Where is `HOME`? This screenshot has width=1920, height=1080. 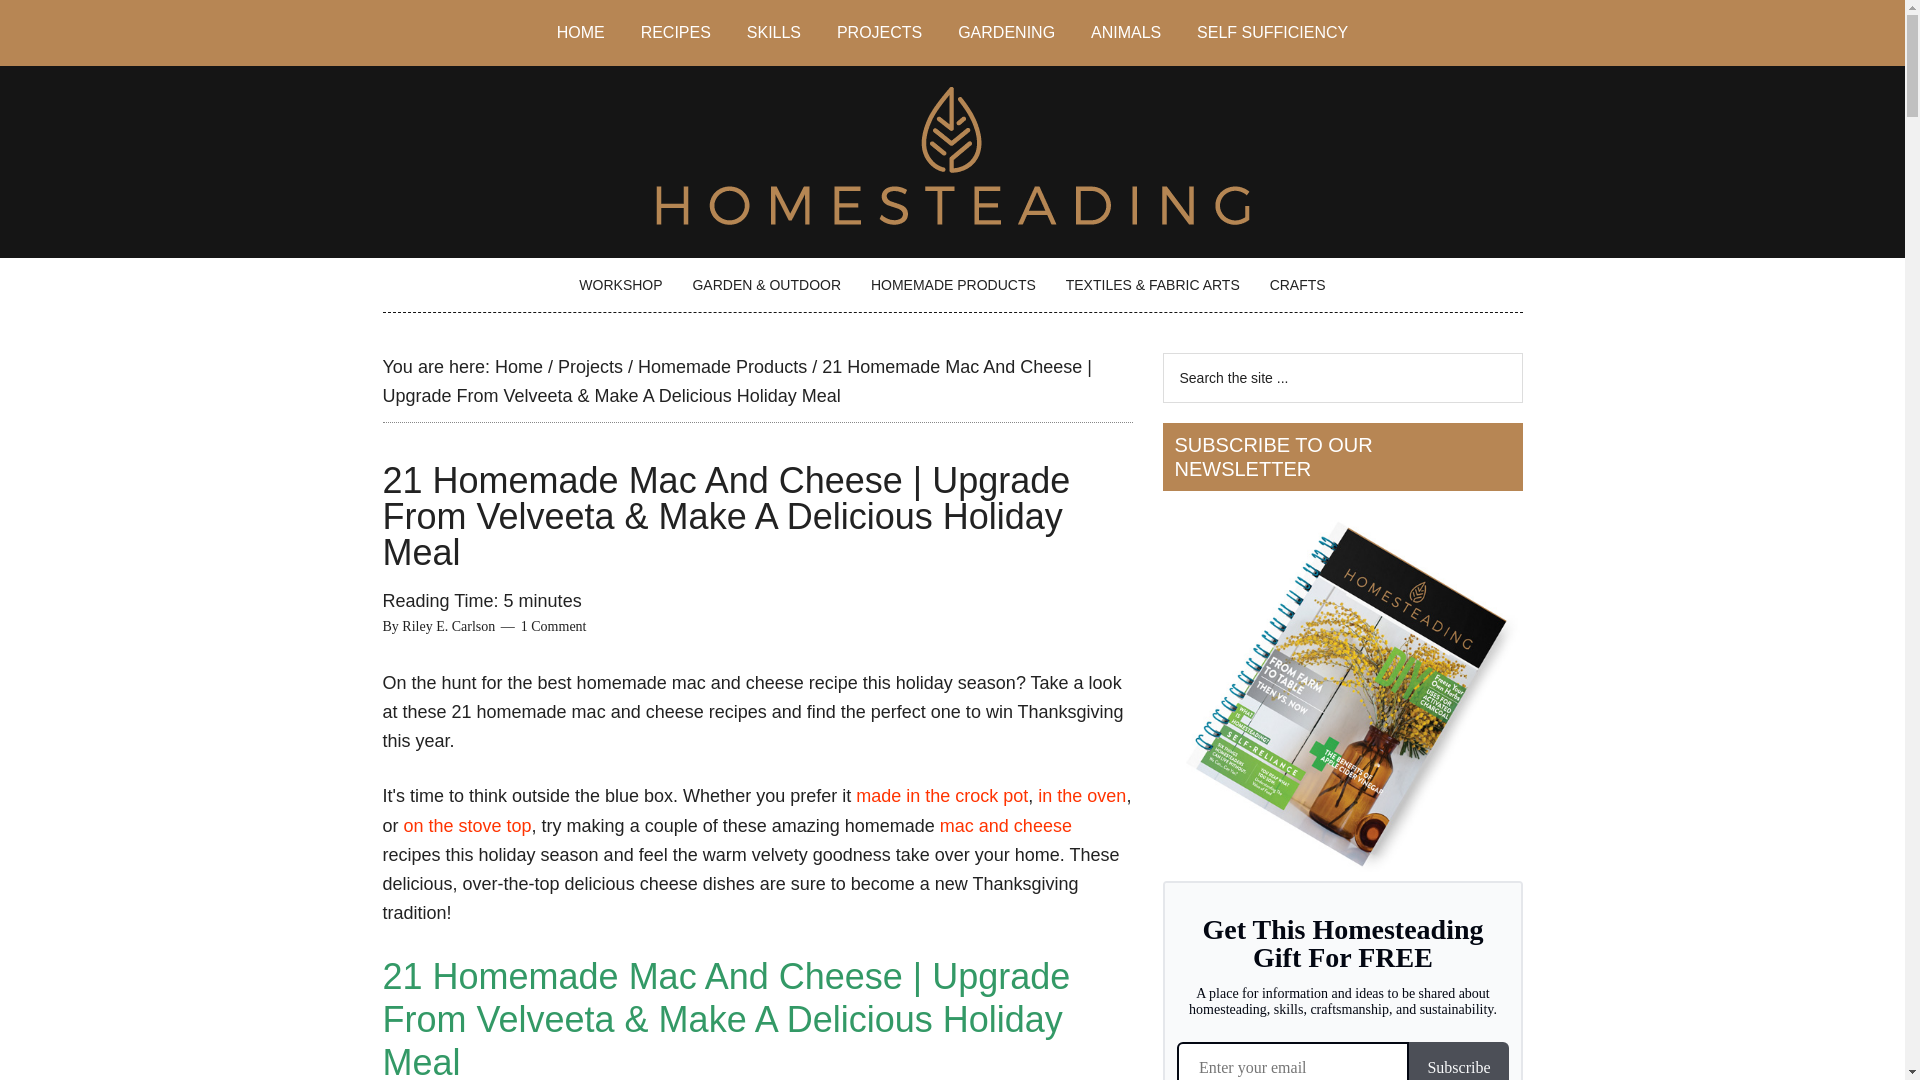
HOME is located at coordinates (580, 32).